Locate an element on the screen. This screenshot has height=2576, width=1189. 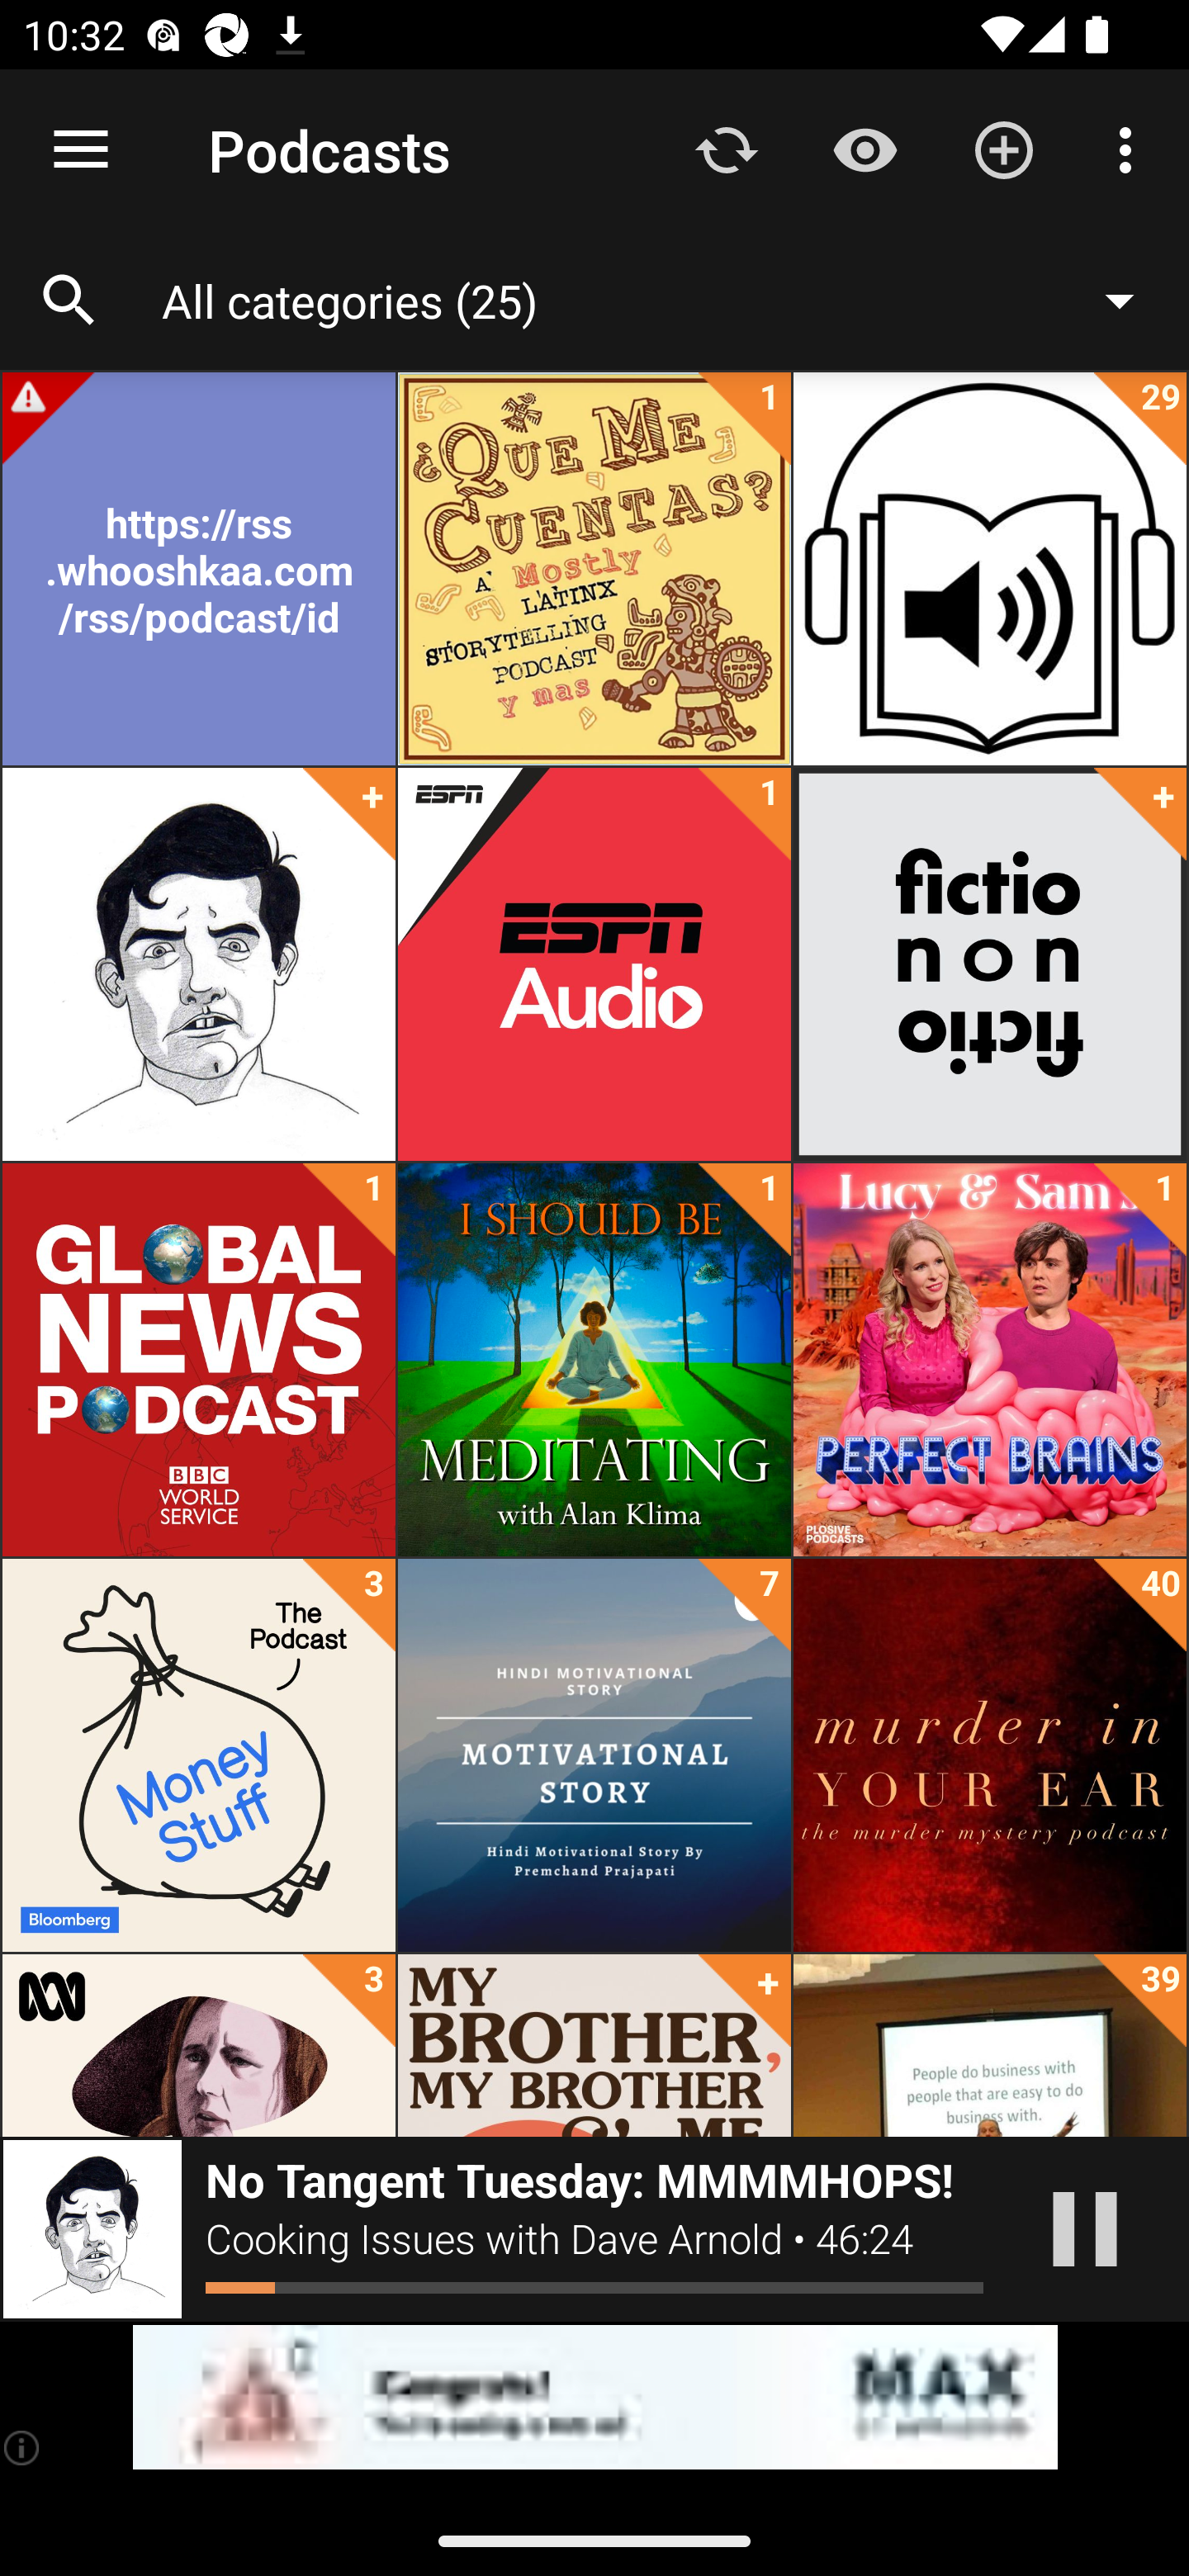
Murder In Your Ear-The Murder Mystery Podcast 40 is located at coordinates (989, 1755).